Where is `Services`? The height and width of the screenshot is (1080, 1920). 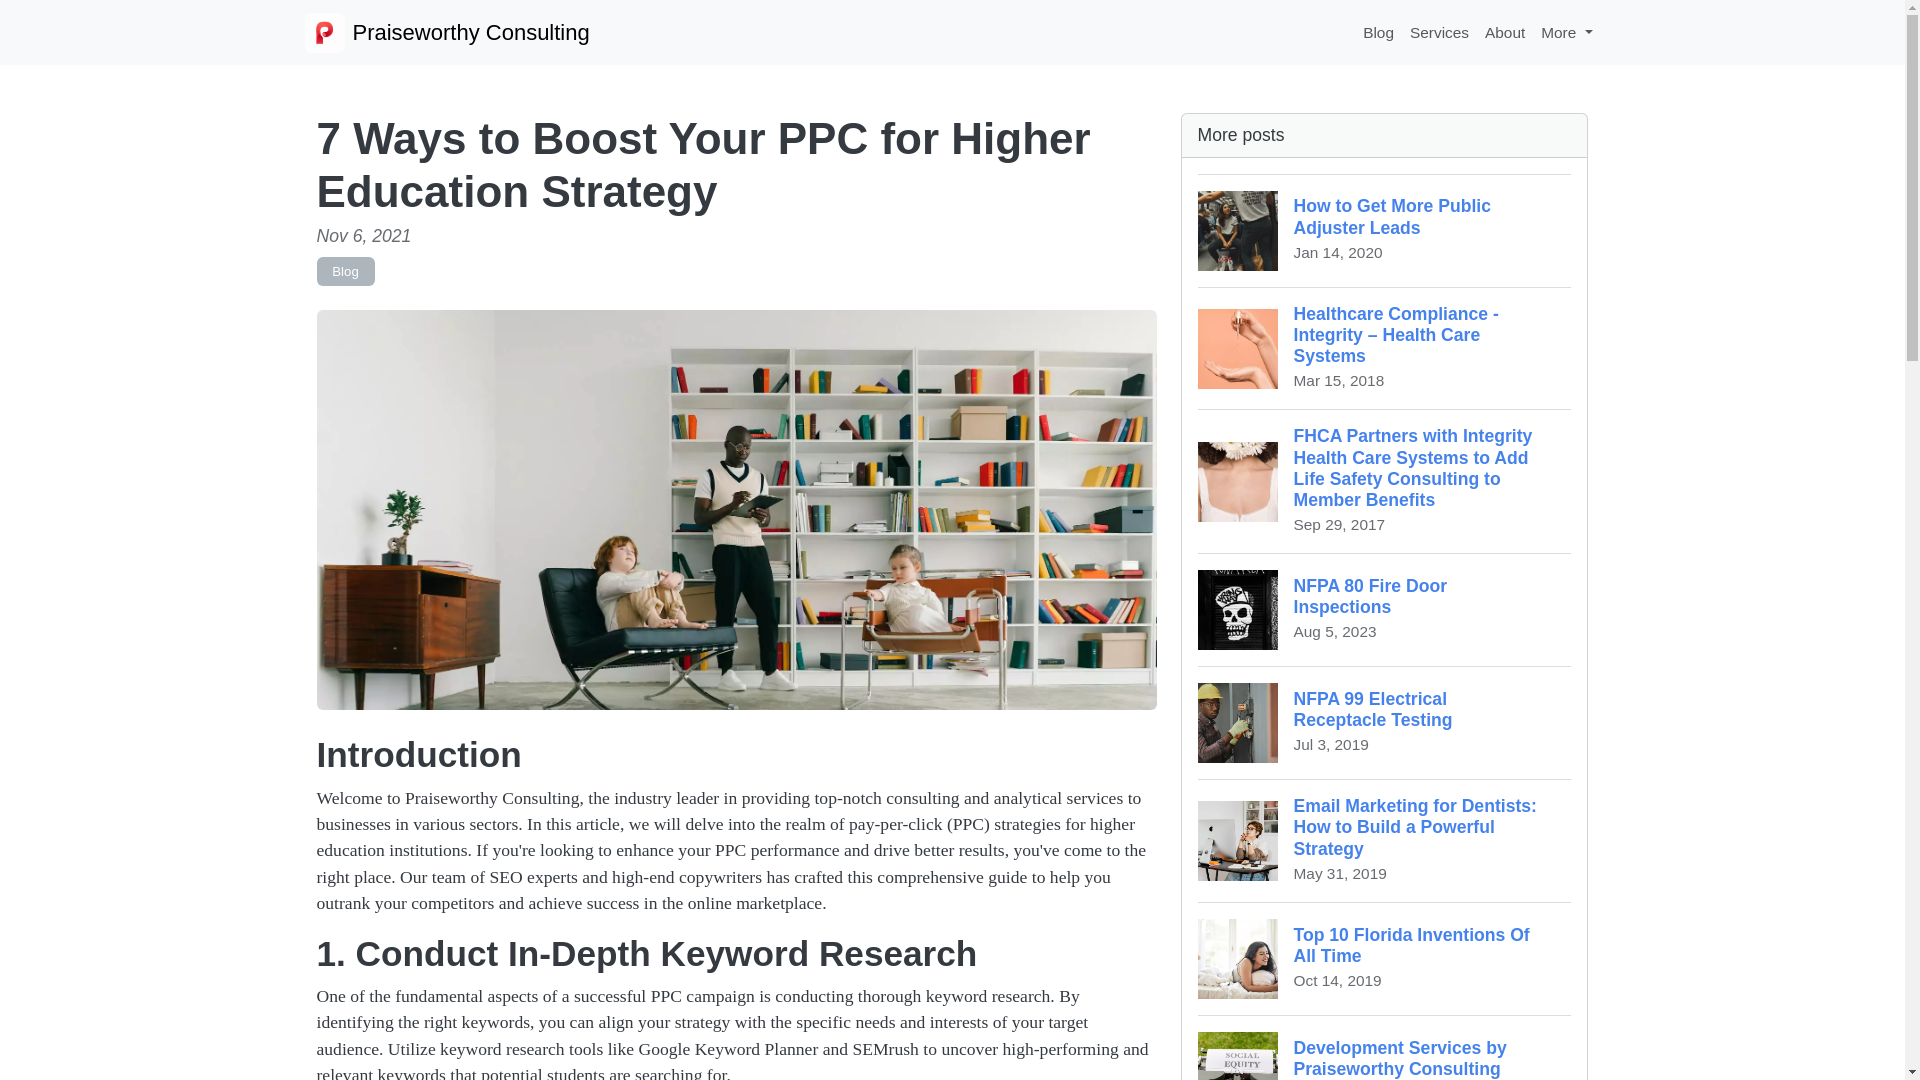
Services is located at coordinates (1378, 32).